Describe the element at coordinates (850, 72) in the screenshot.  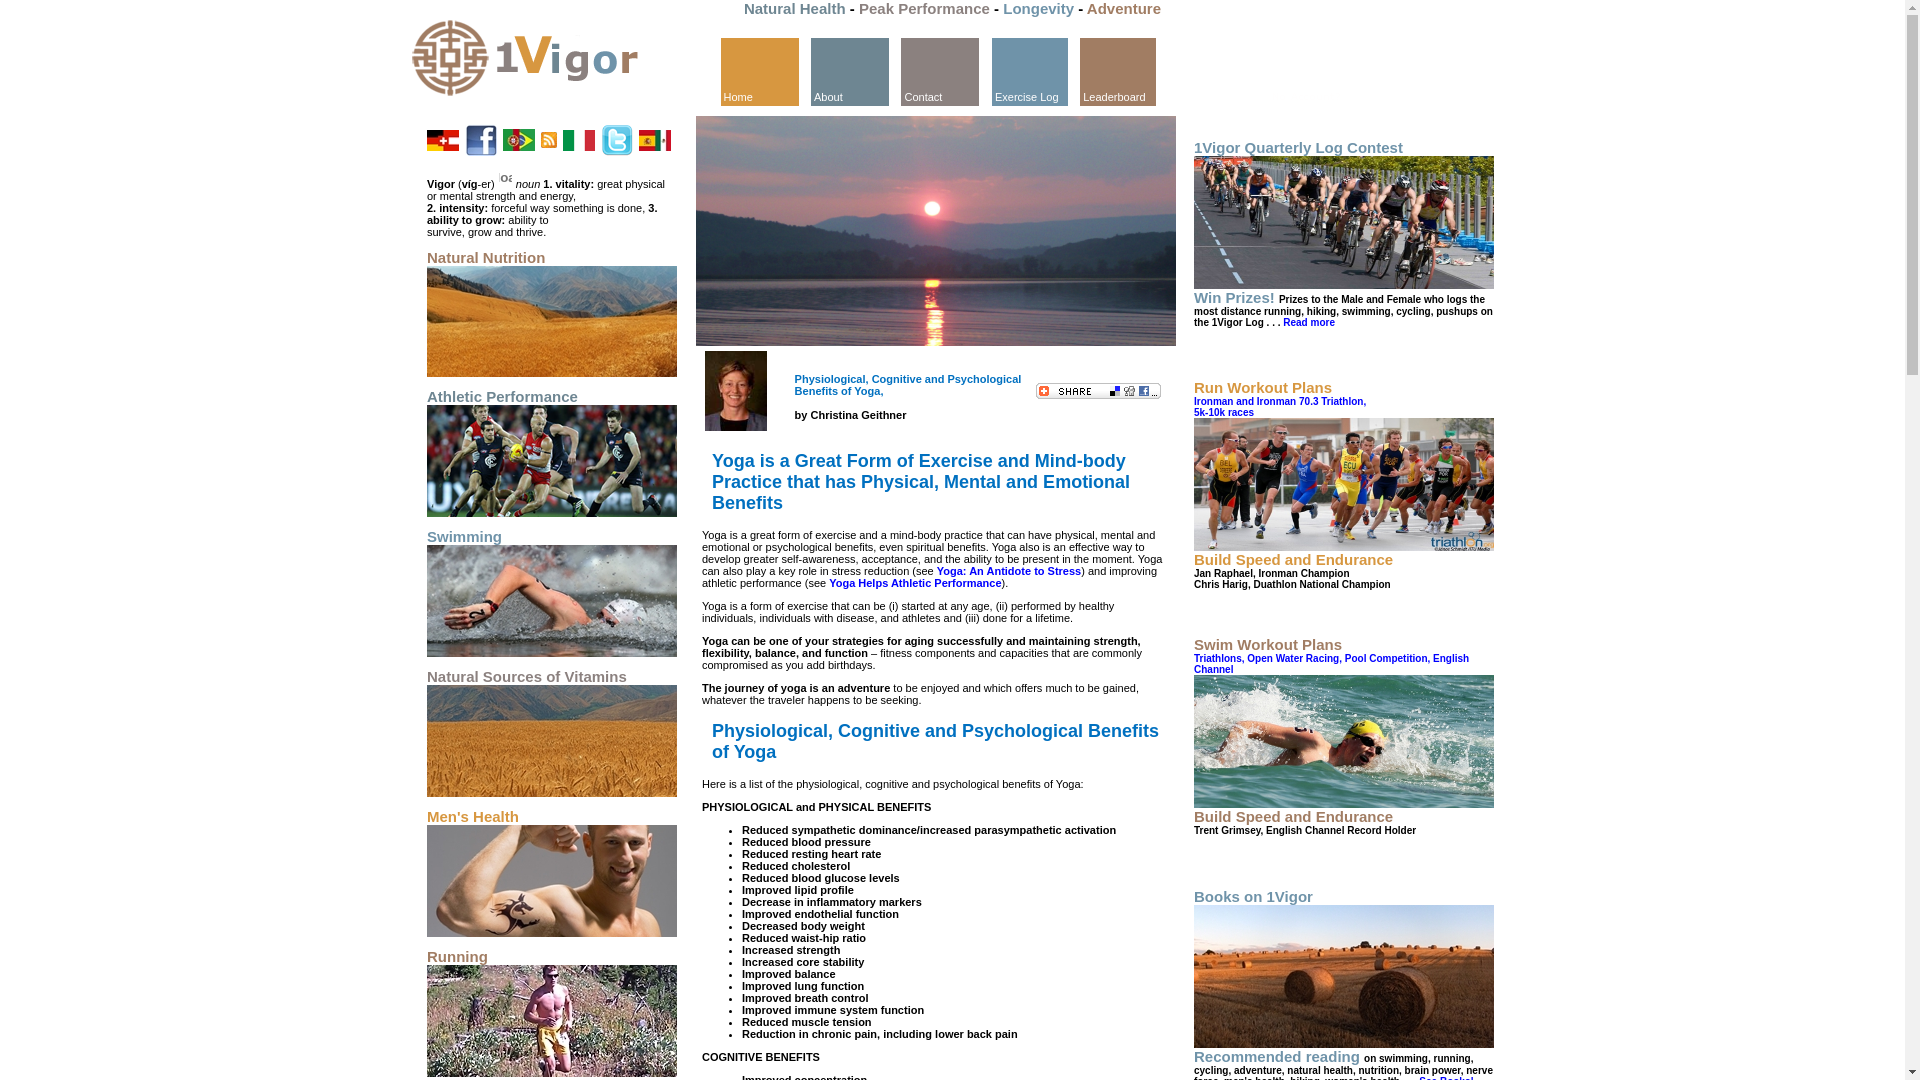
I see `About` at that location.